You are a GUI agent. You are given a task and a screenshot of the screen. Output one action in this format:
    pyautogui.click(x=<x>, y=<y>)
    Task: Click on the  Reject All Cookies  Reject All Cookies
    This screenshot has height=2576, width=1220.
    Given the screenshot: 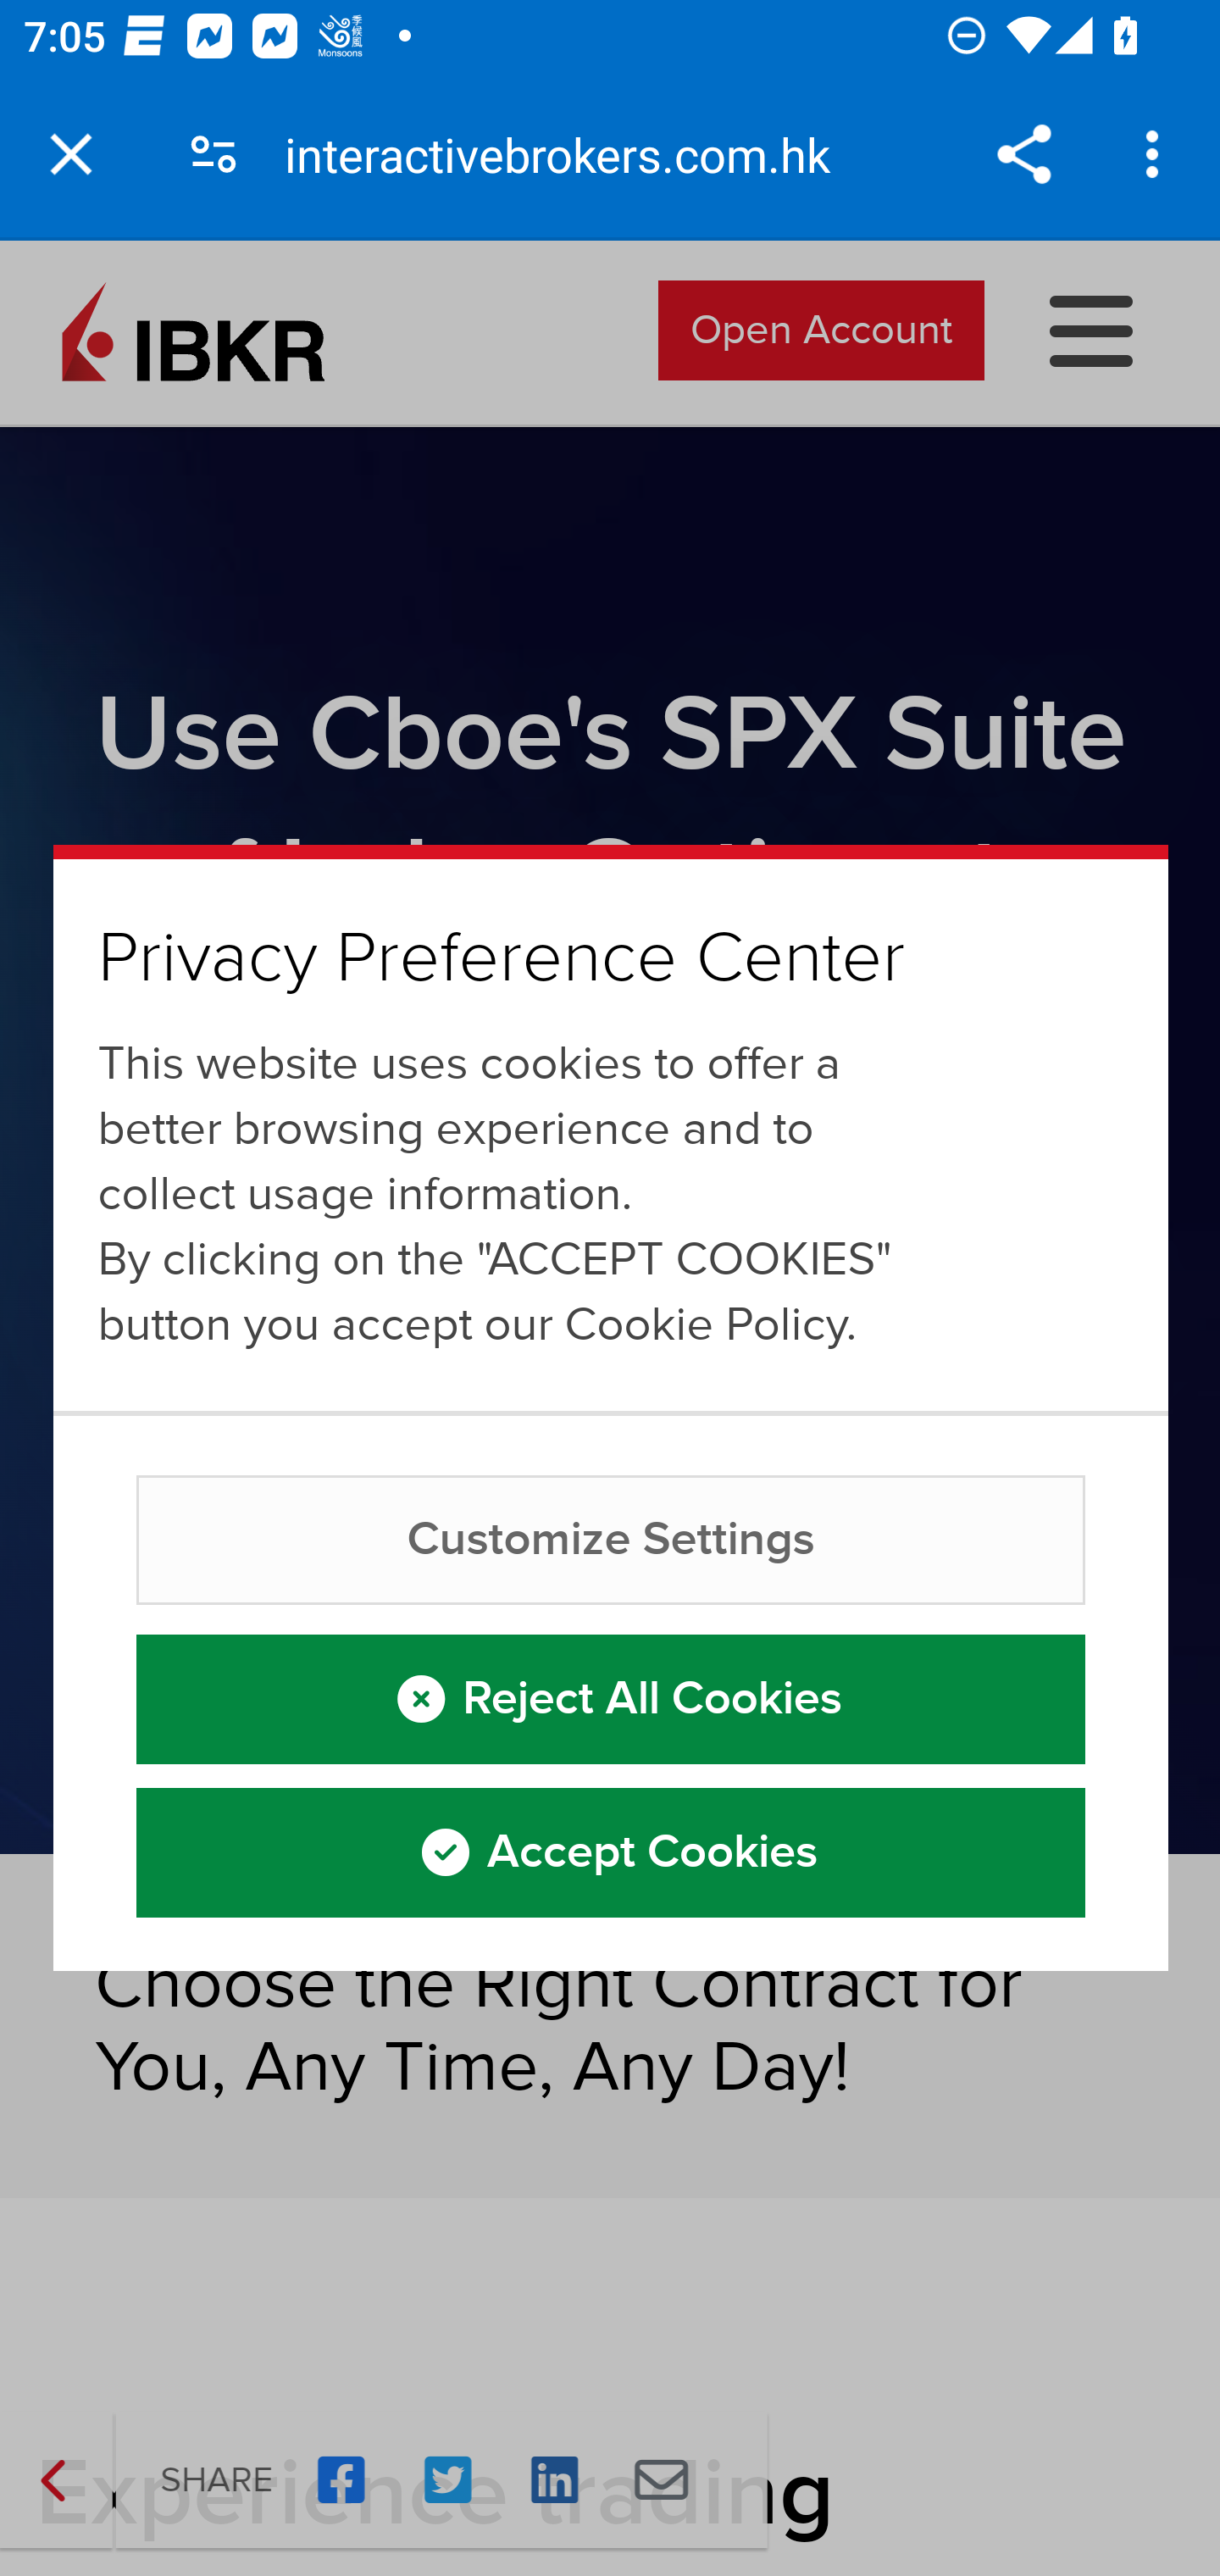 What is the action you would take?
    pyautogui.click(x=612, y=1697)
    